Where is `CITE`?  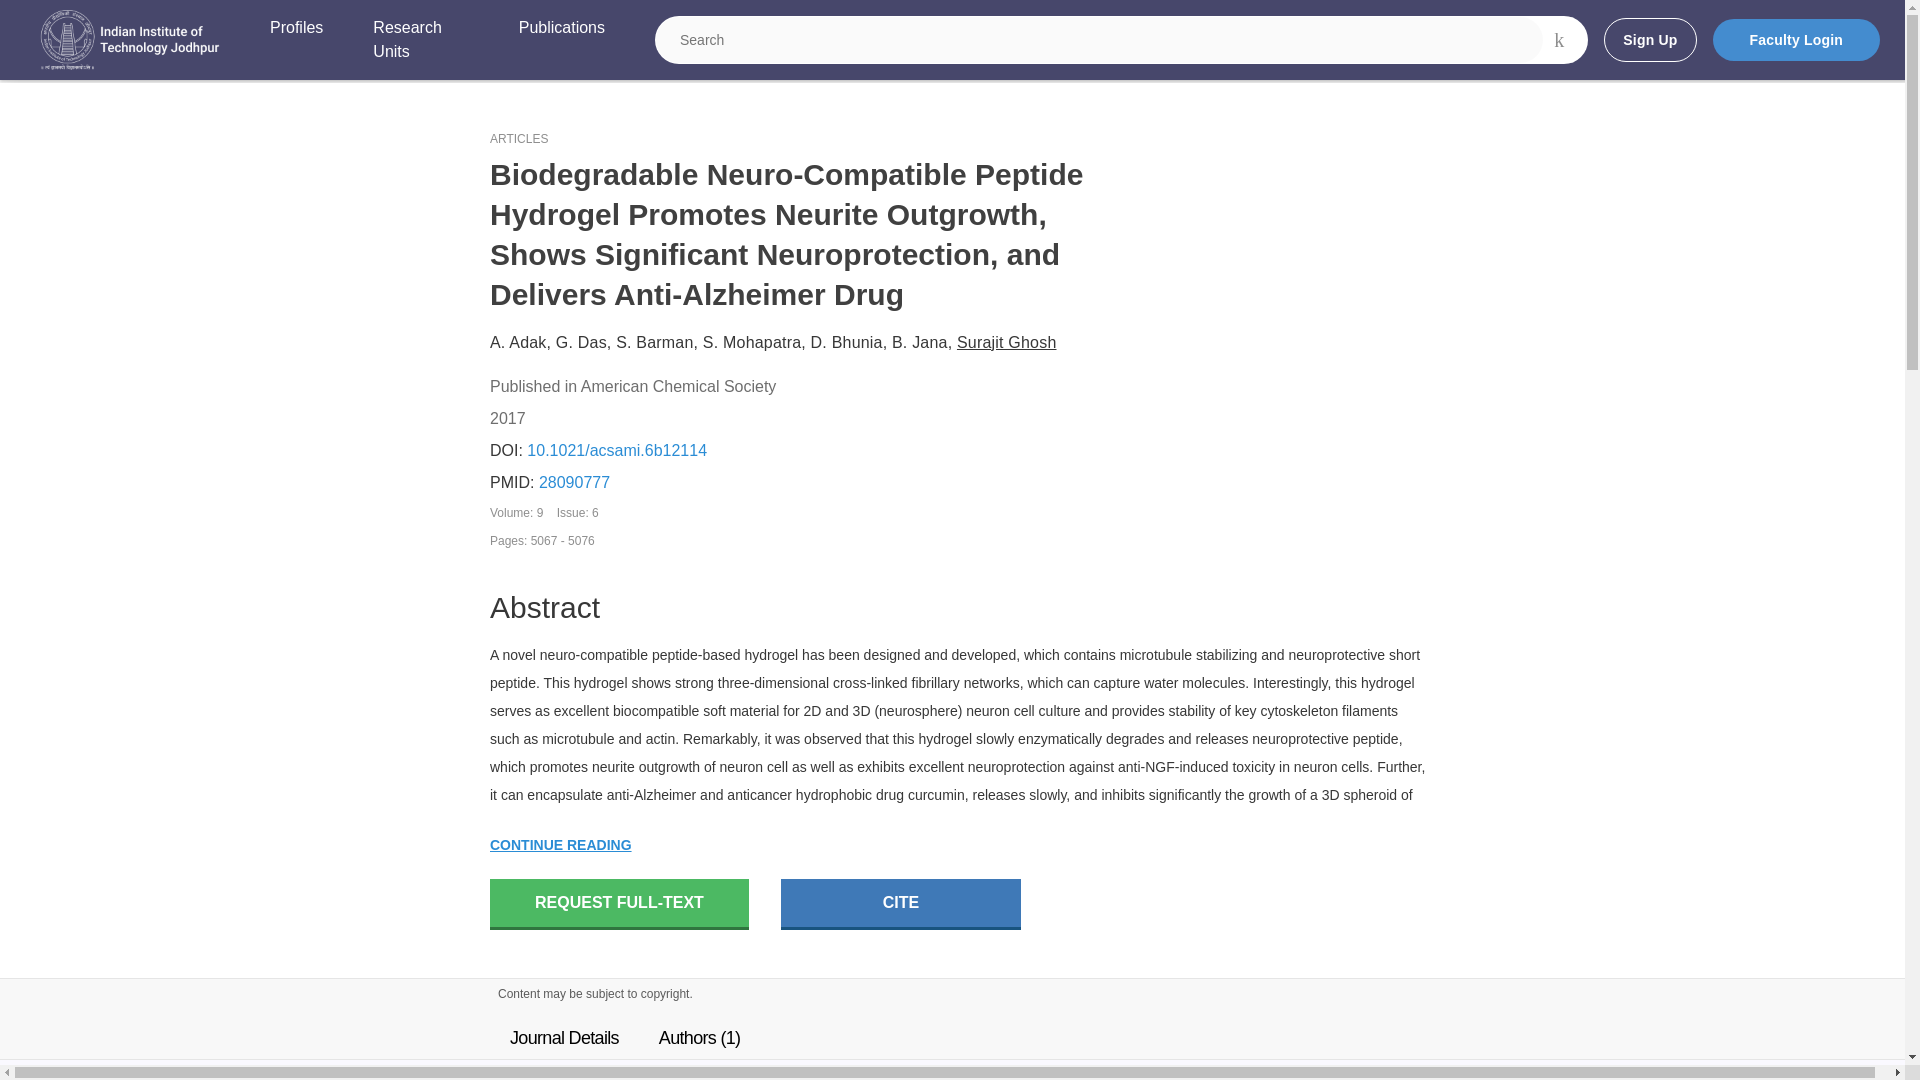
CITE is located at coordinates (901, 904).